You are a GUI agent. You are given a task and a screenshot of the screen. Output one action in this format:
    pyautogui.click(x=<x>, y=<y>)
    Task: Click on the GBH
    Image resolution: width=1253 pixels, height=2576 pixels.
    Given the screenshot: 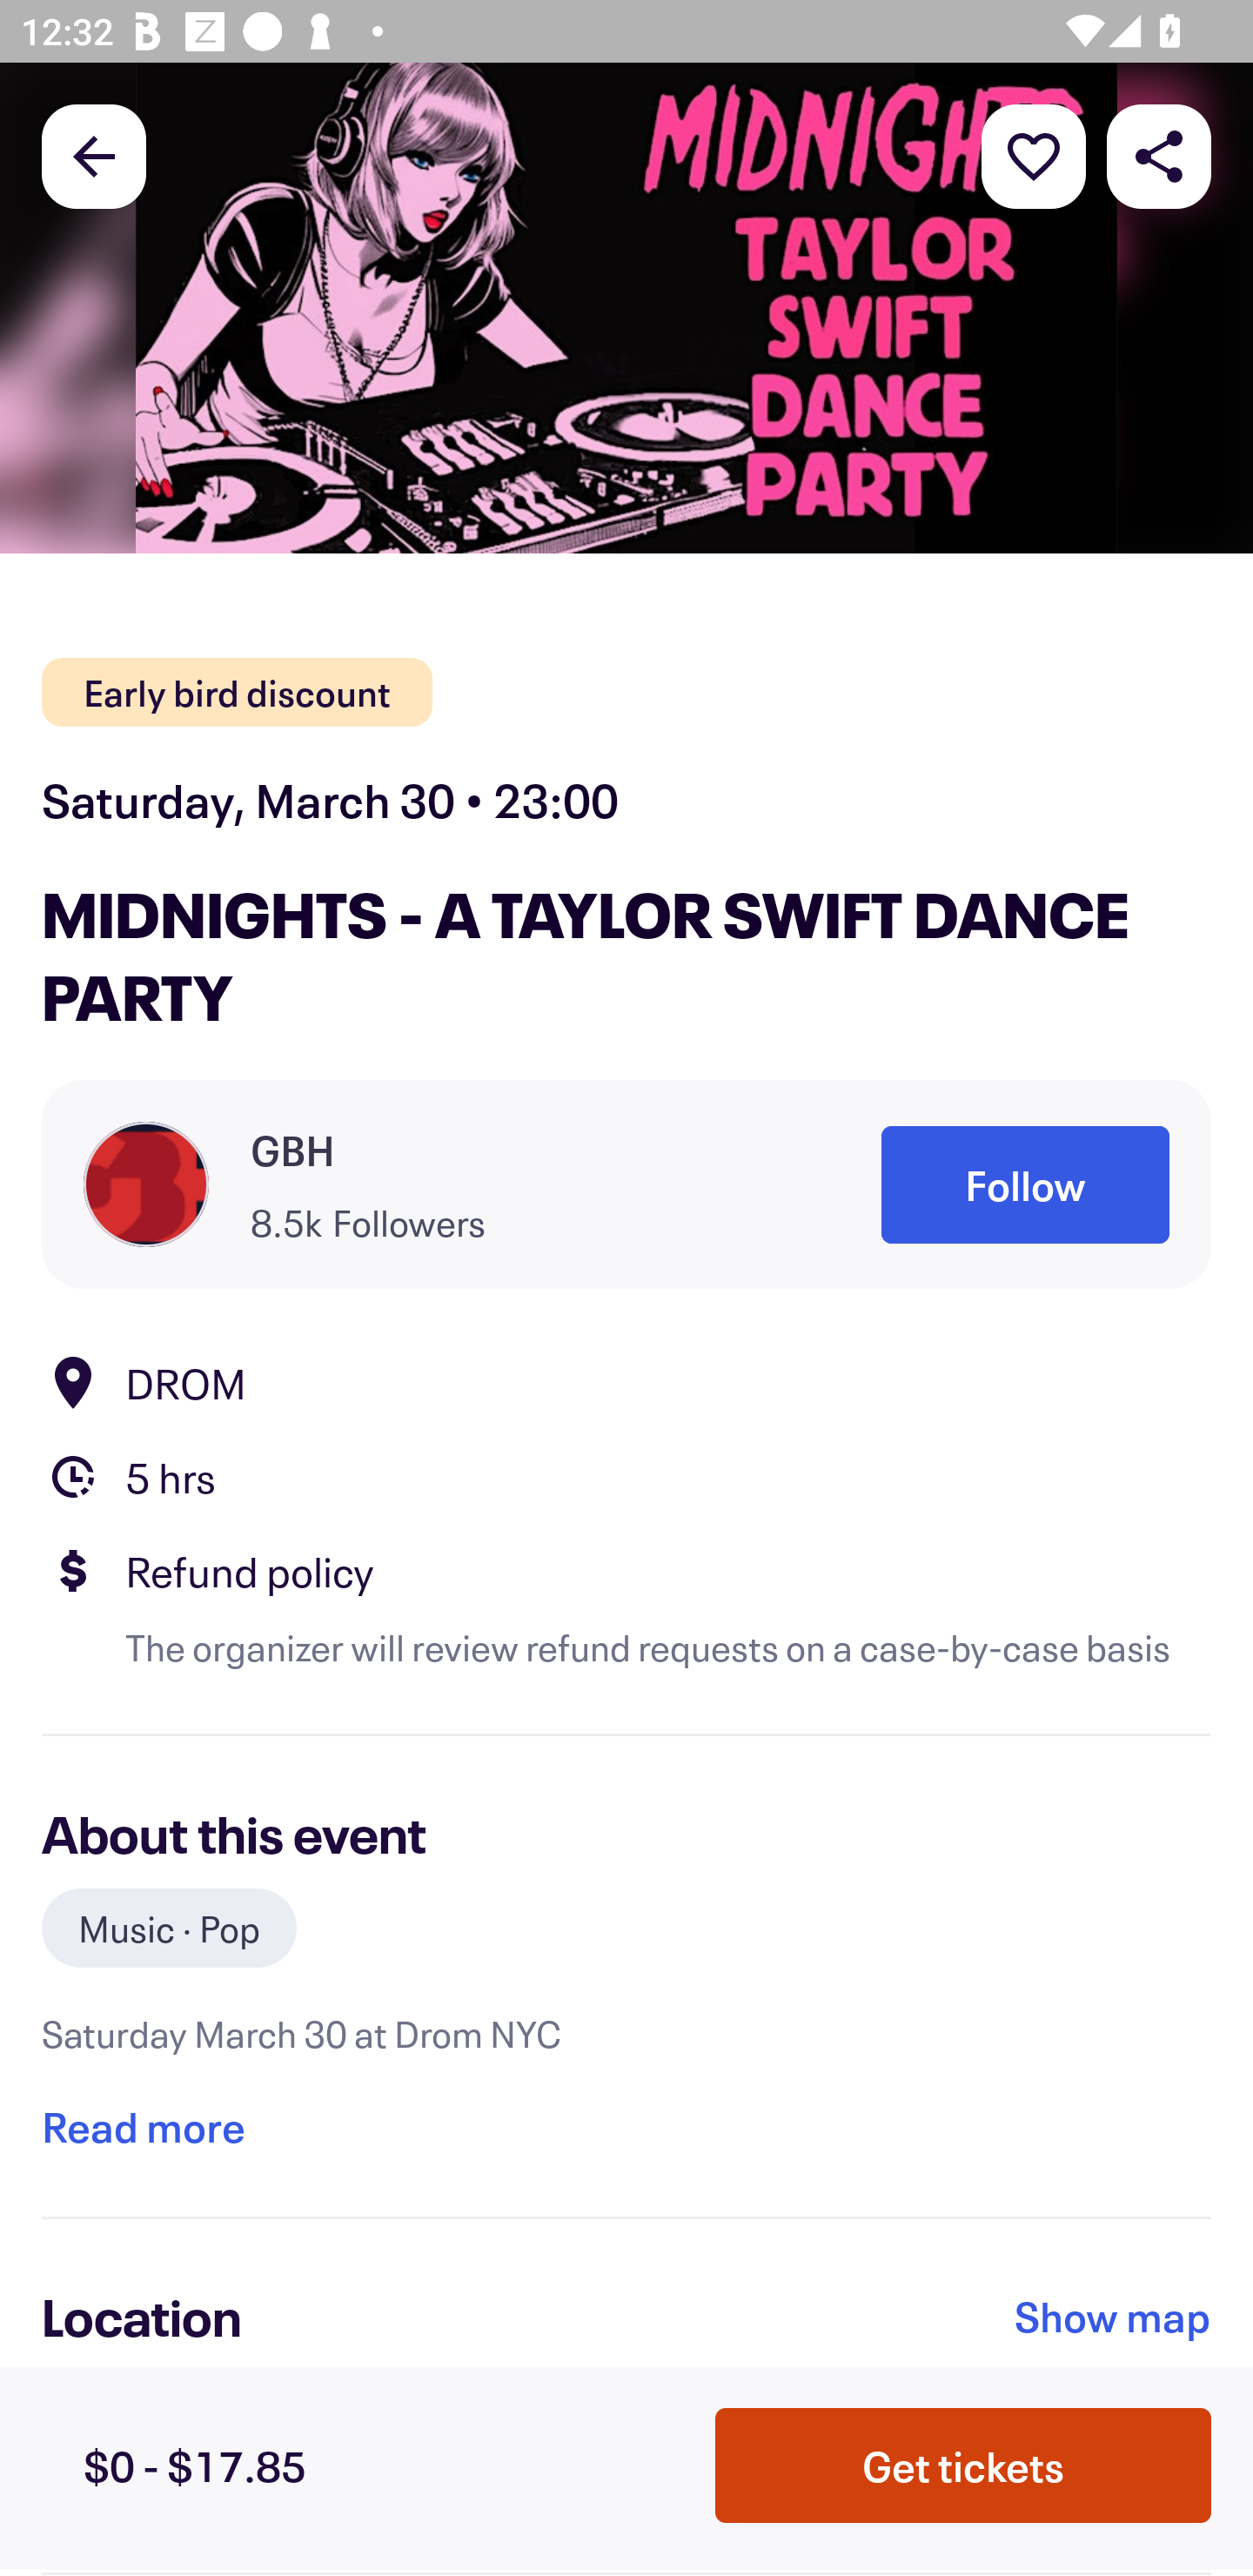 What is the action you would take?
    pyautogui.click(x=292, y=1150)
    